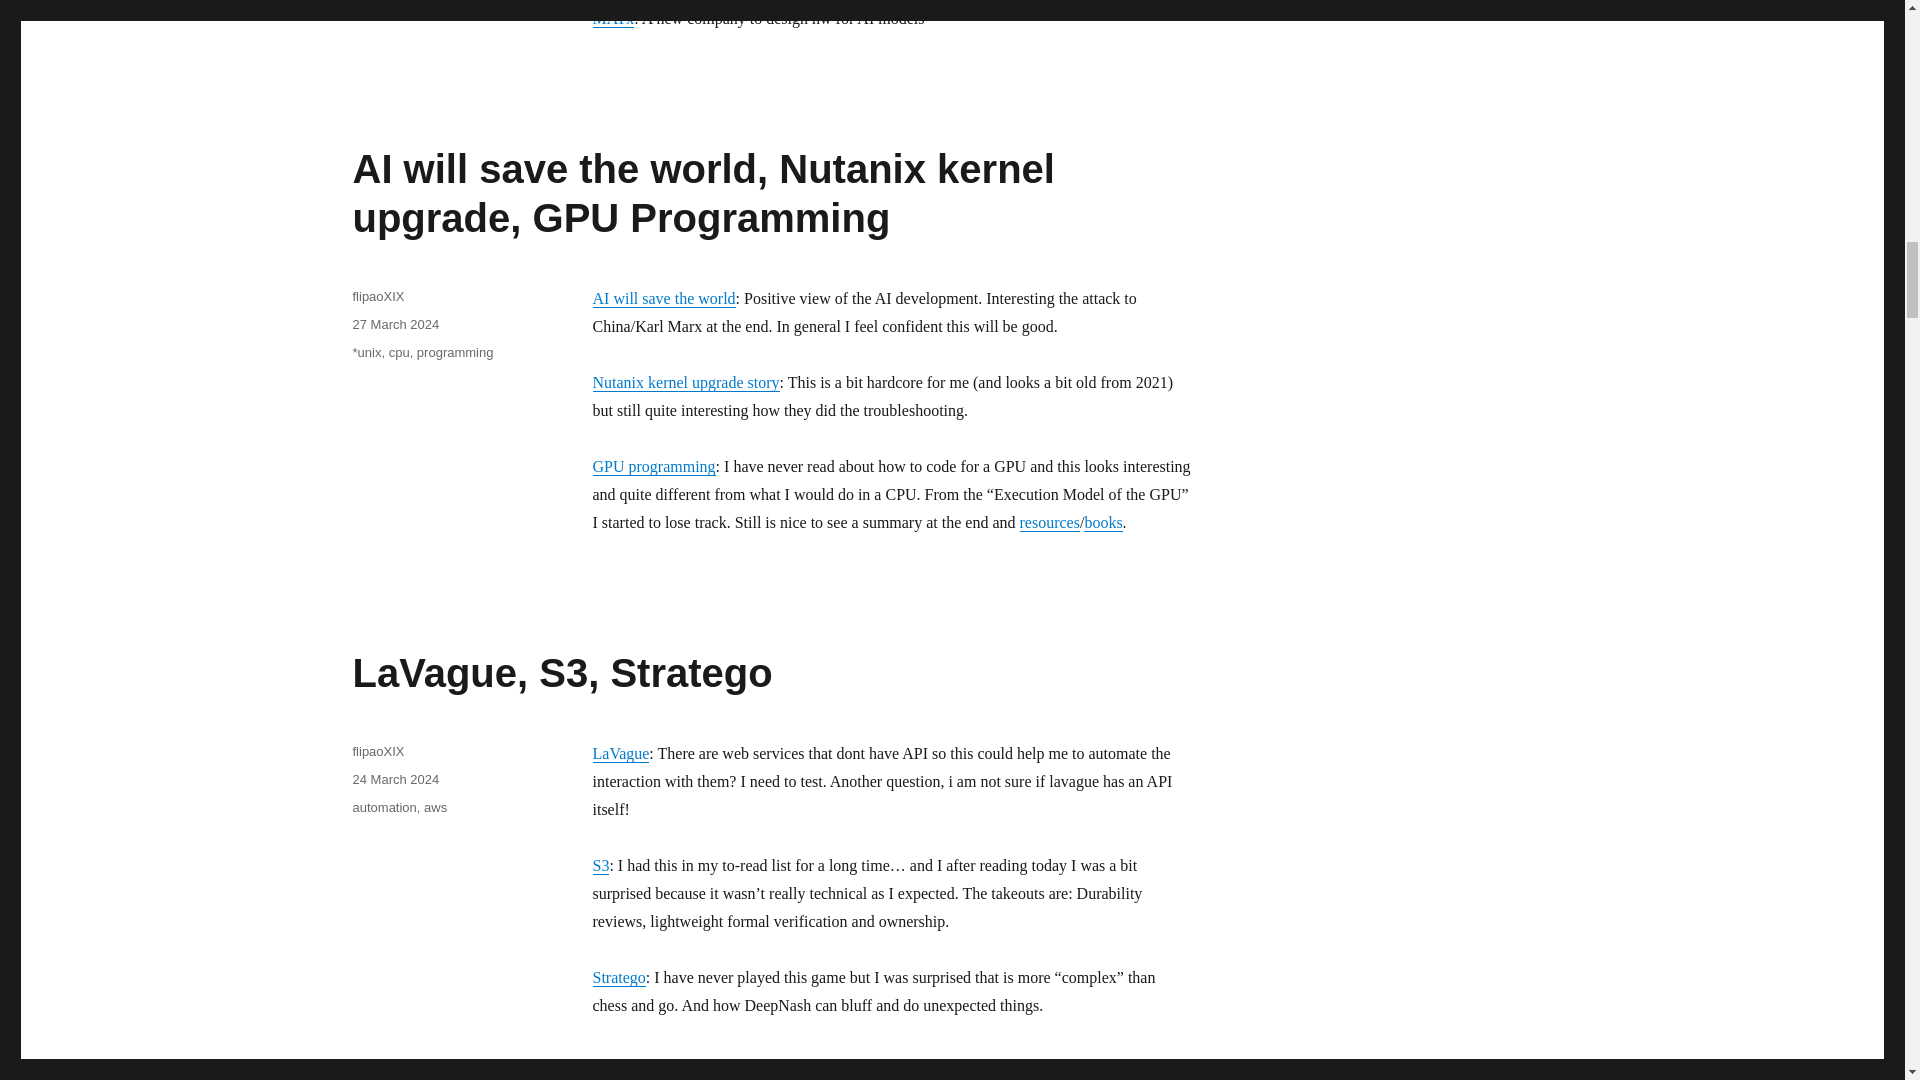 This screenshot has height=1080, width=1920. Describe the element at coordinates (395, 324) in the screenshot. I see `27 March 2024` at that location.